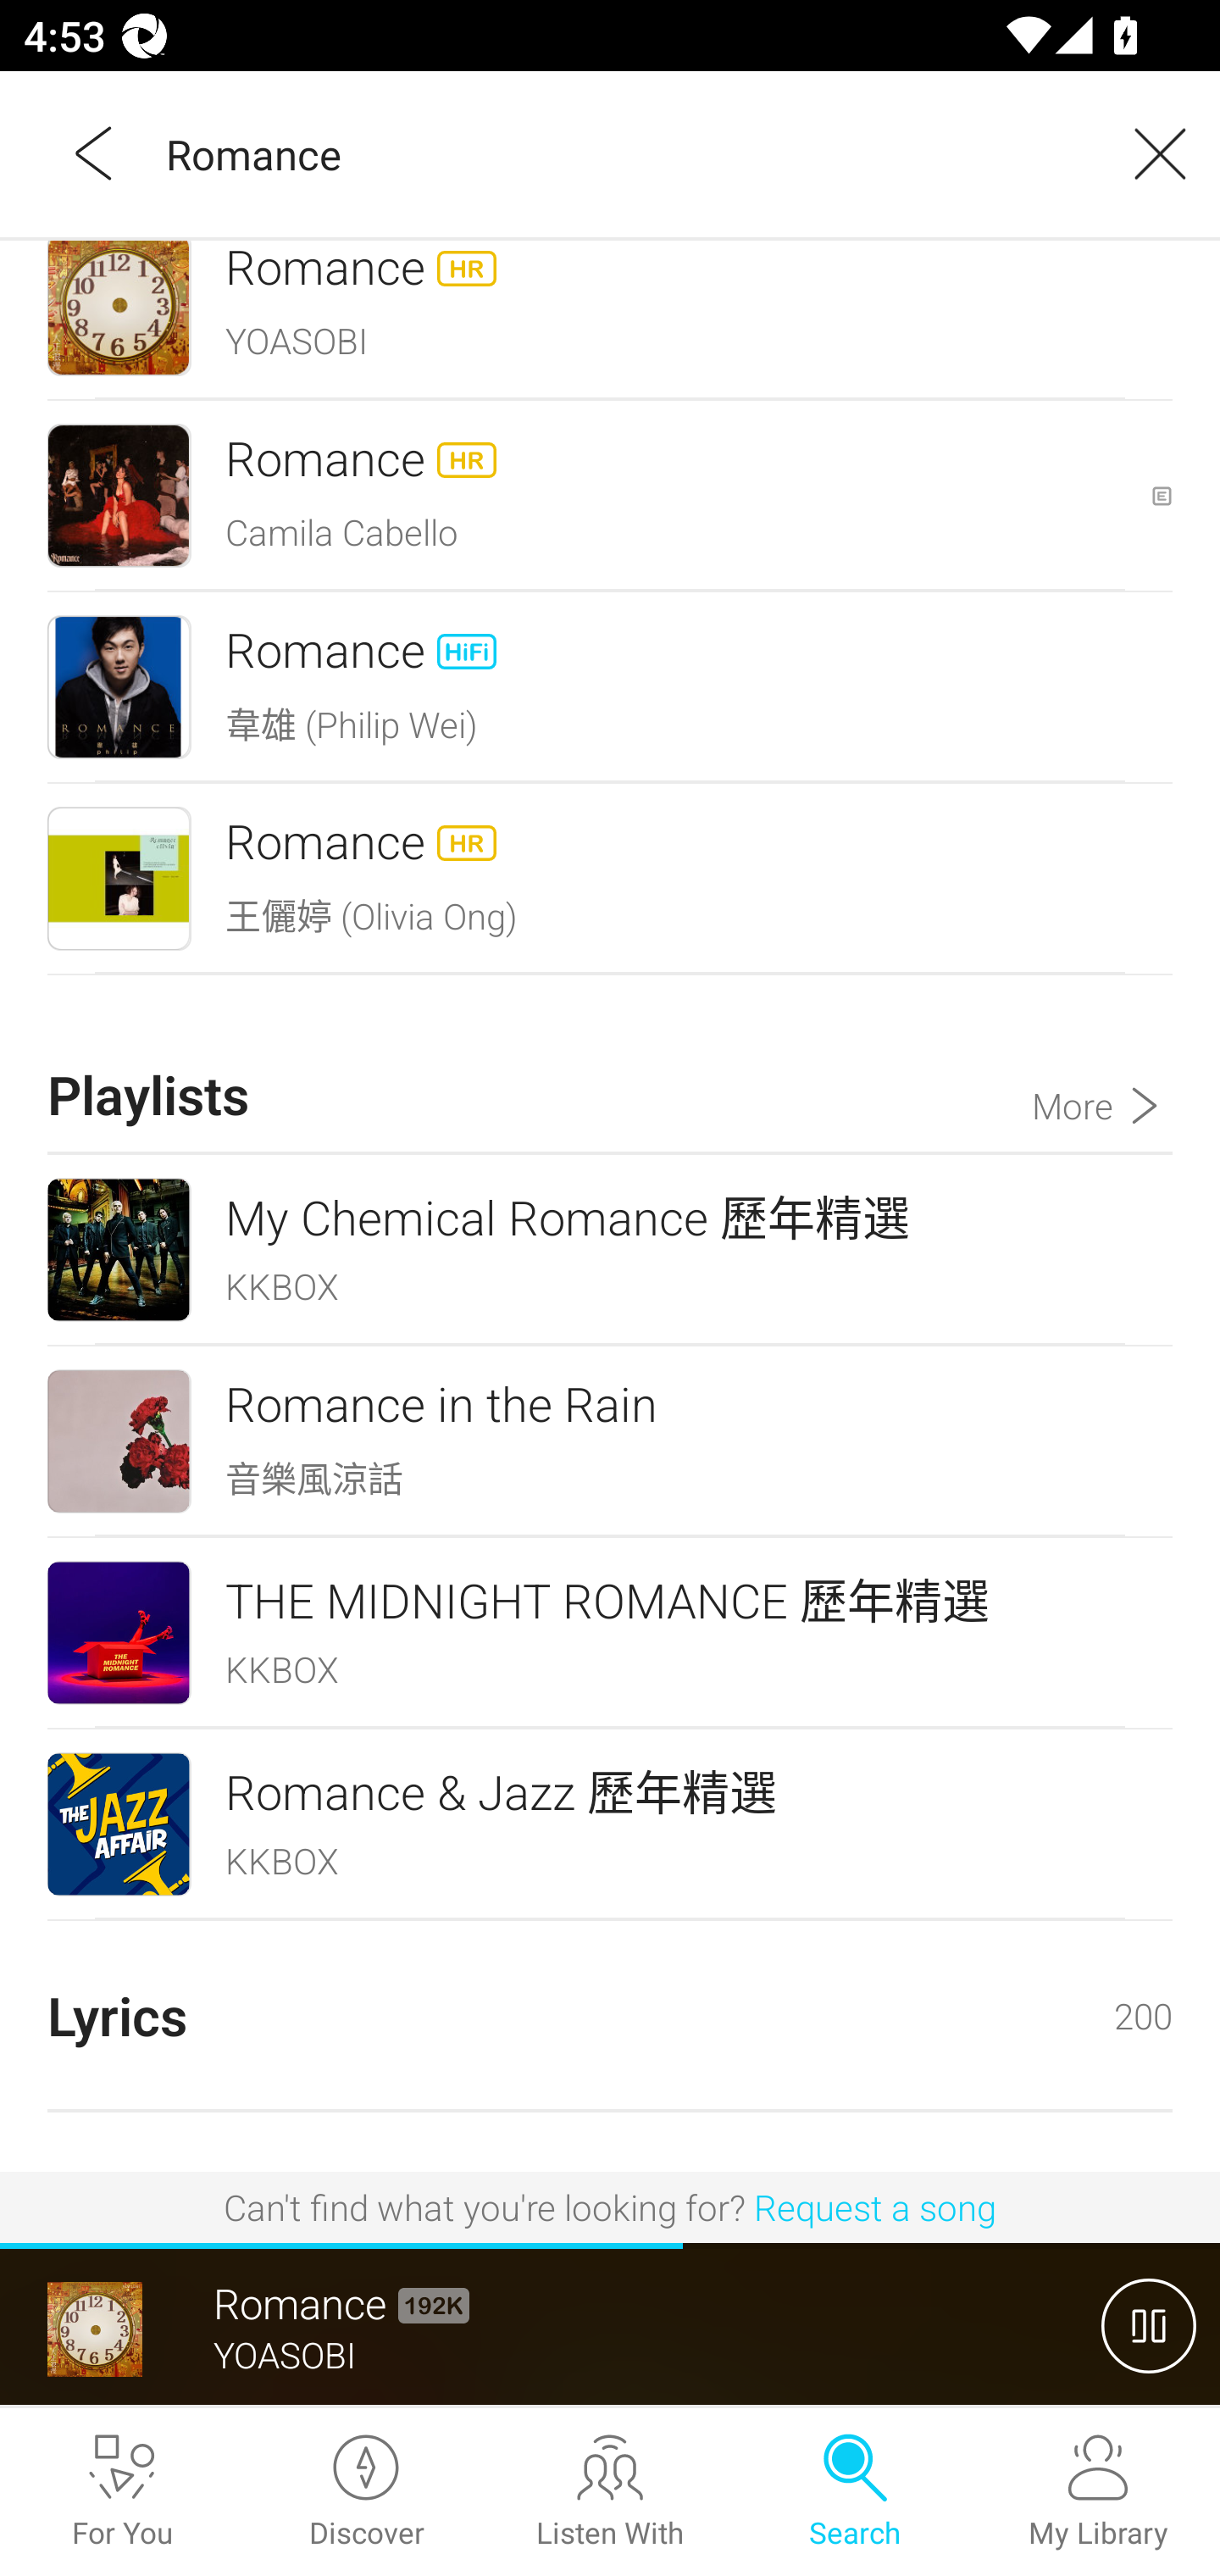 The height and width of the screenshot is (2576, 1220). Describe the element at coordinates (122, 2492) in the screenshot. I see `For You` at that location.